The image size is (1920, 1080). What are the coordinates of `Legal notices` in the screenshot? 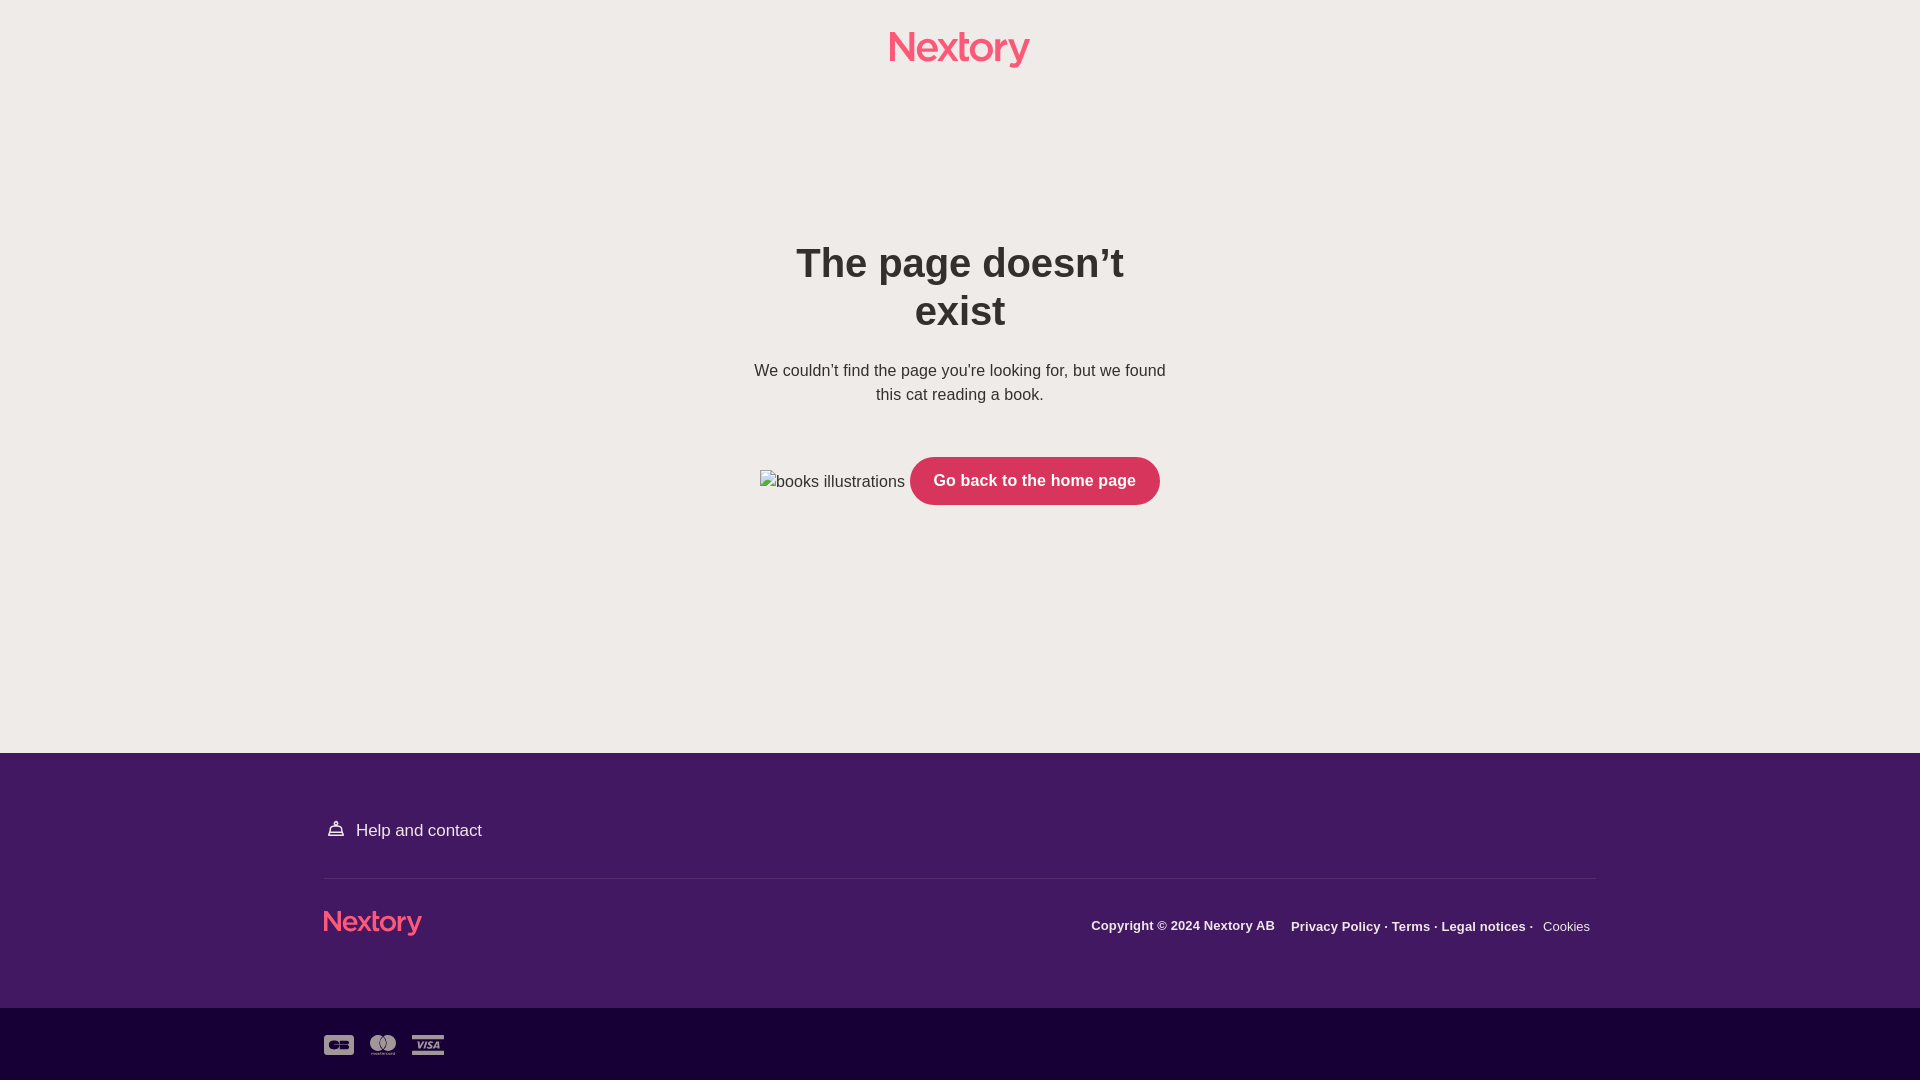 It's located at (1486, 926).